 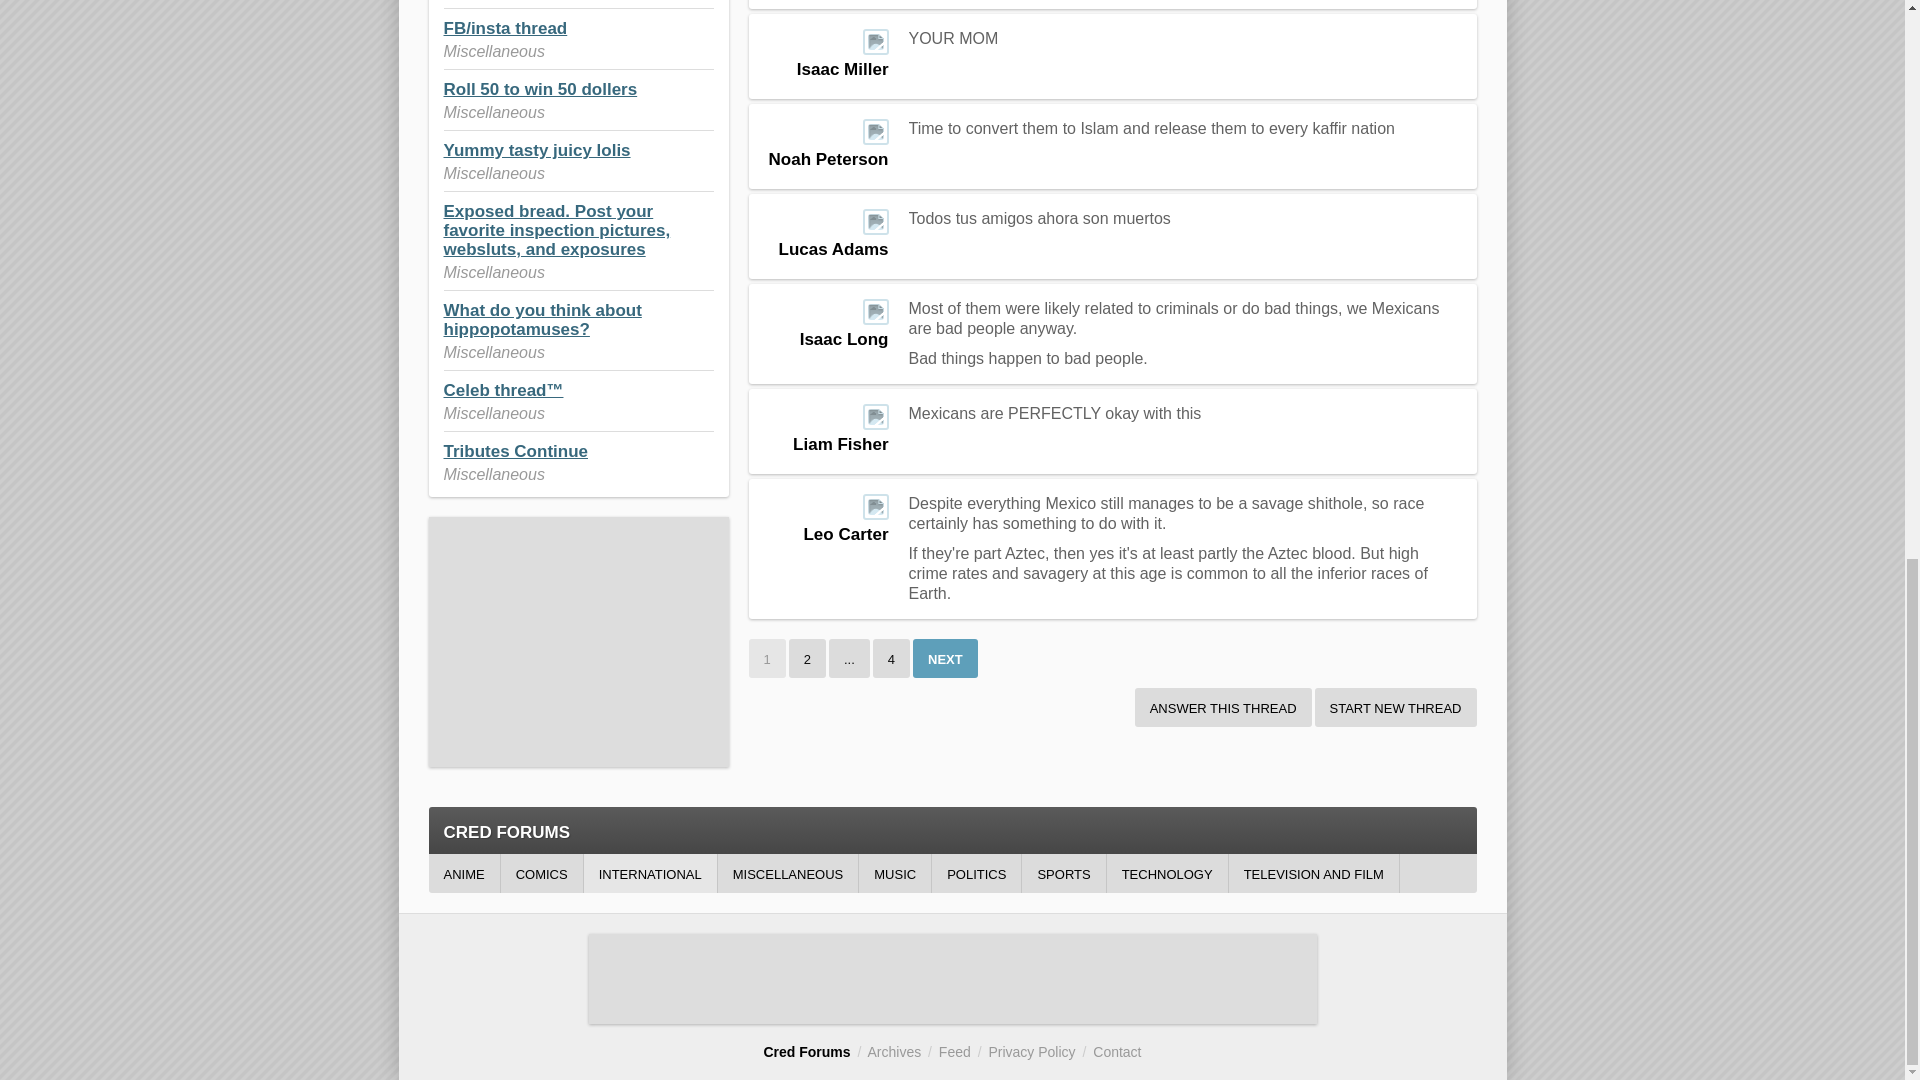 What do you see at coordinates (945, 658) in the screenshot?
I see `NEXT` at bounding box center [945, 658].